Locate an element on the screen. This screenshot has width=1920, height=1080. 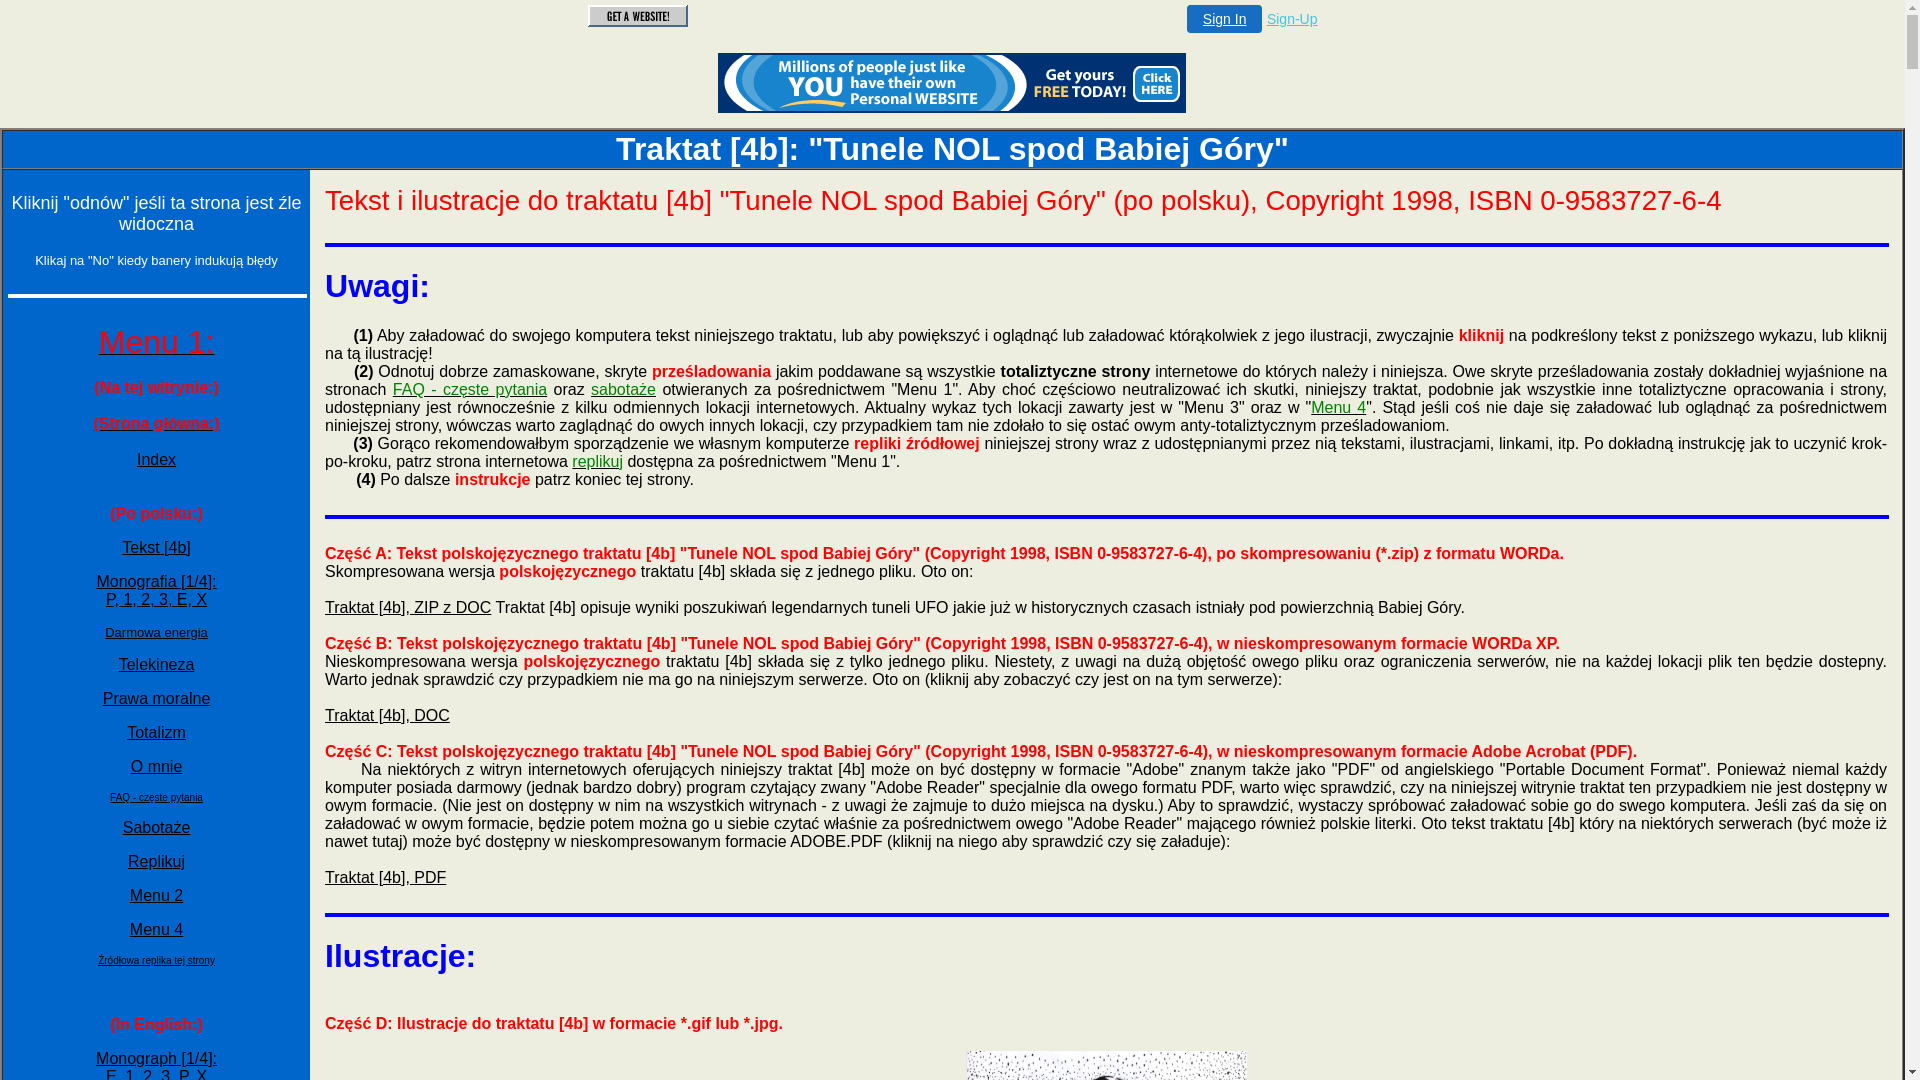
Replikuj is located at coordinates (156, 862).